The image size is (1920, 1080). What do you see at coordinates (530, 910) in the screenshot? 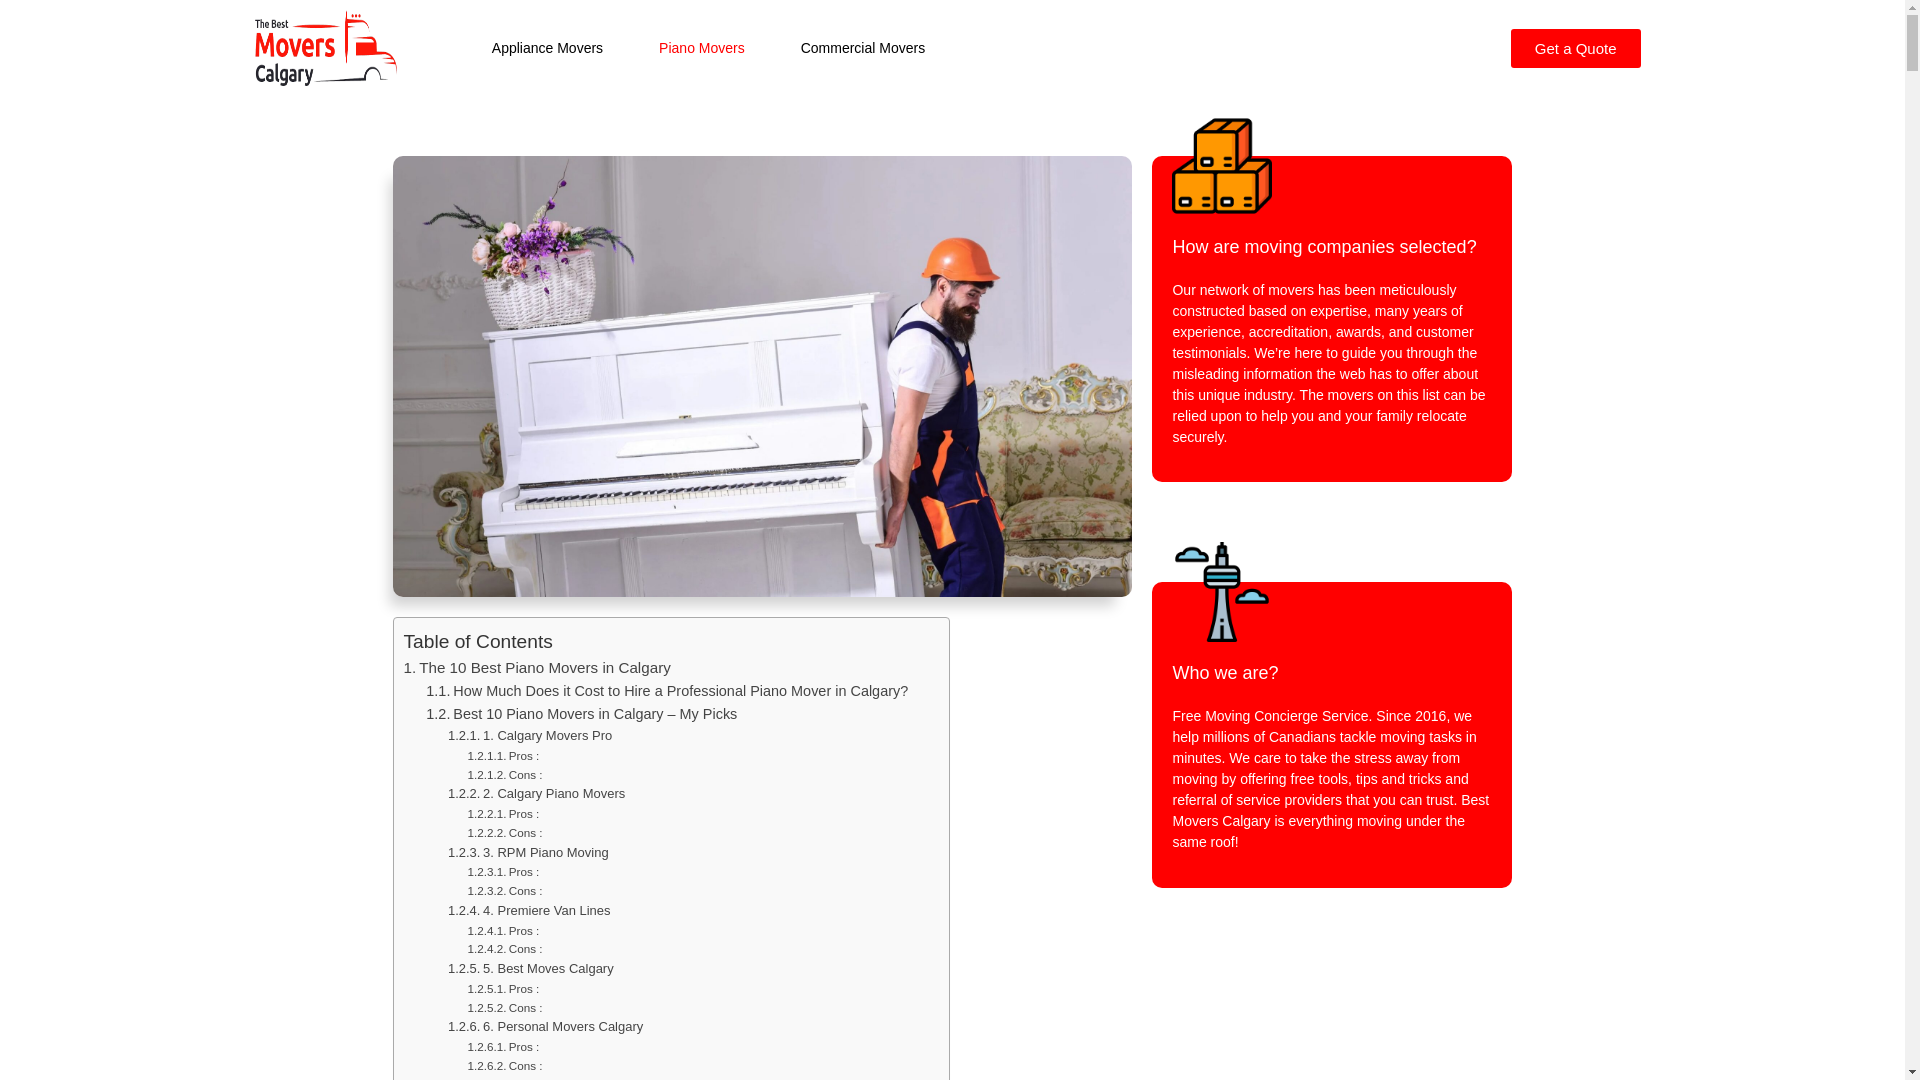
I see `4. Premiere Van Lines` at bounding box center [530, 910].